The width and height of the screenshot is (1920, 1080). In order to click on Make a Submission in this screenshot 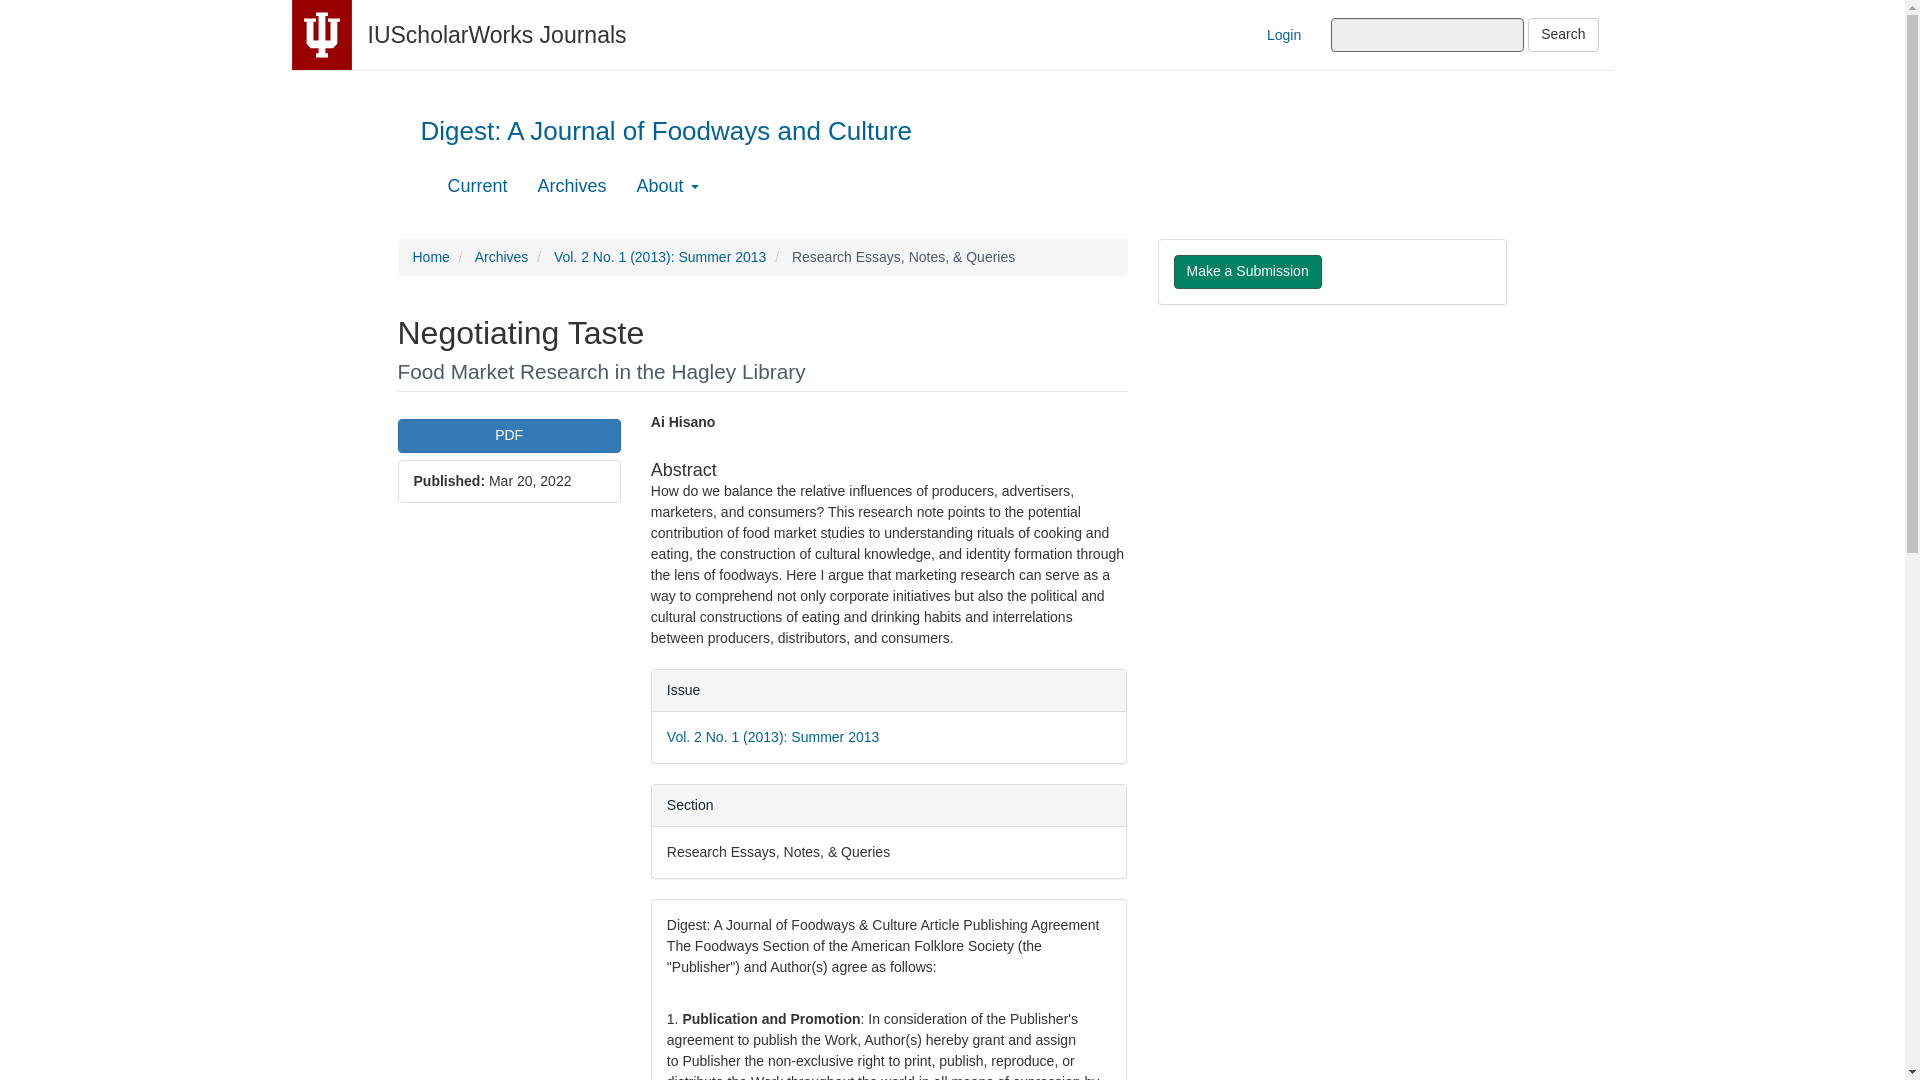, I will do `click(1248, 272)`.